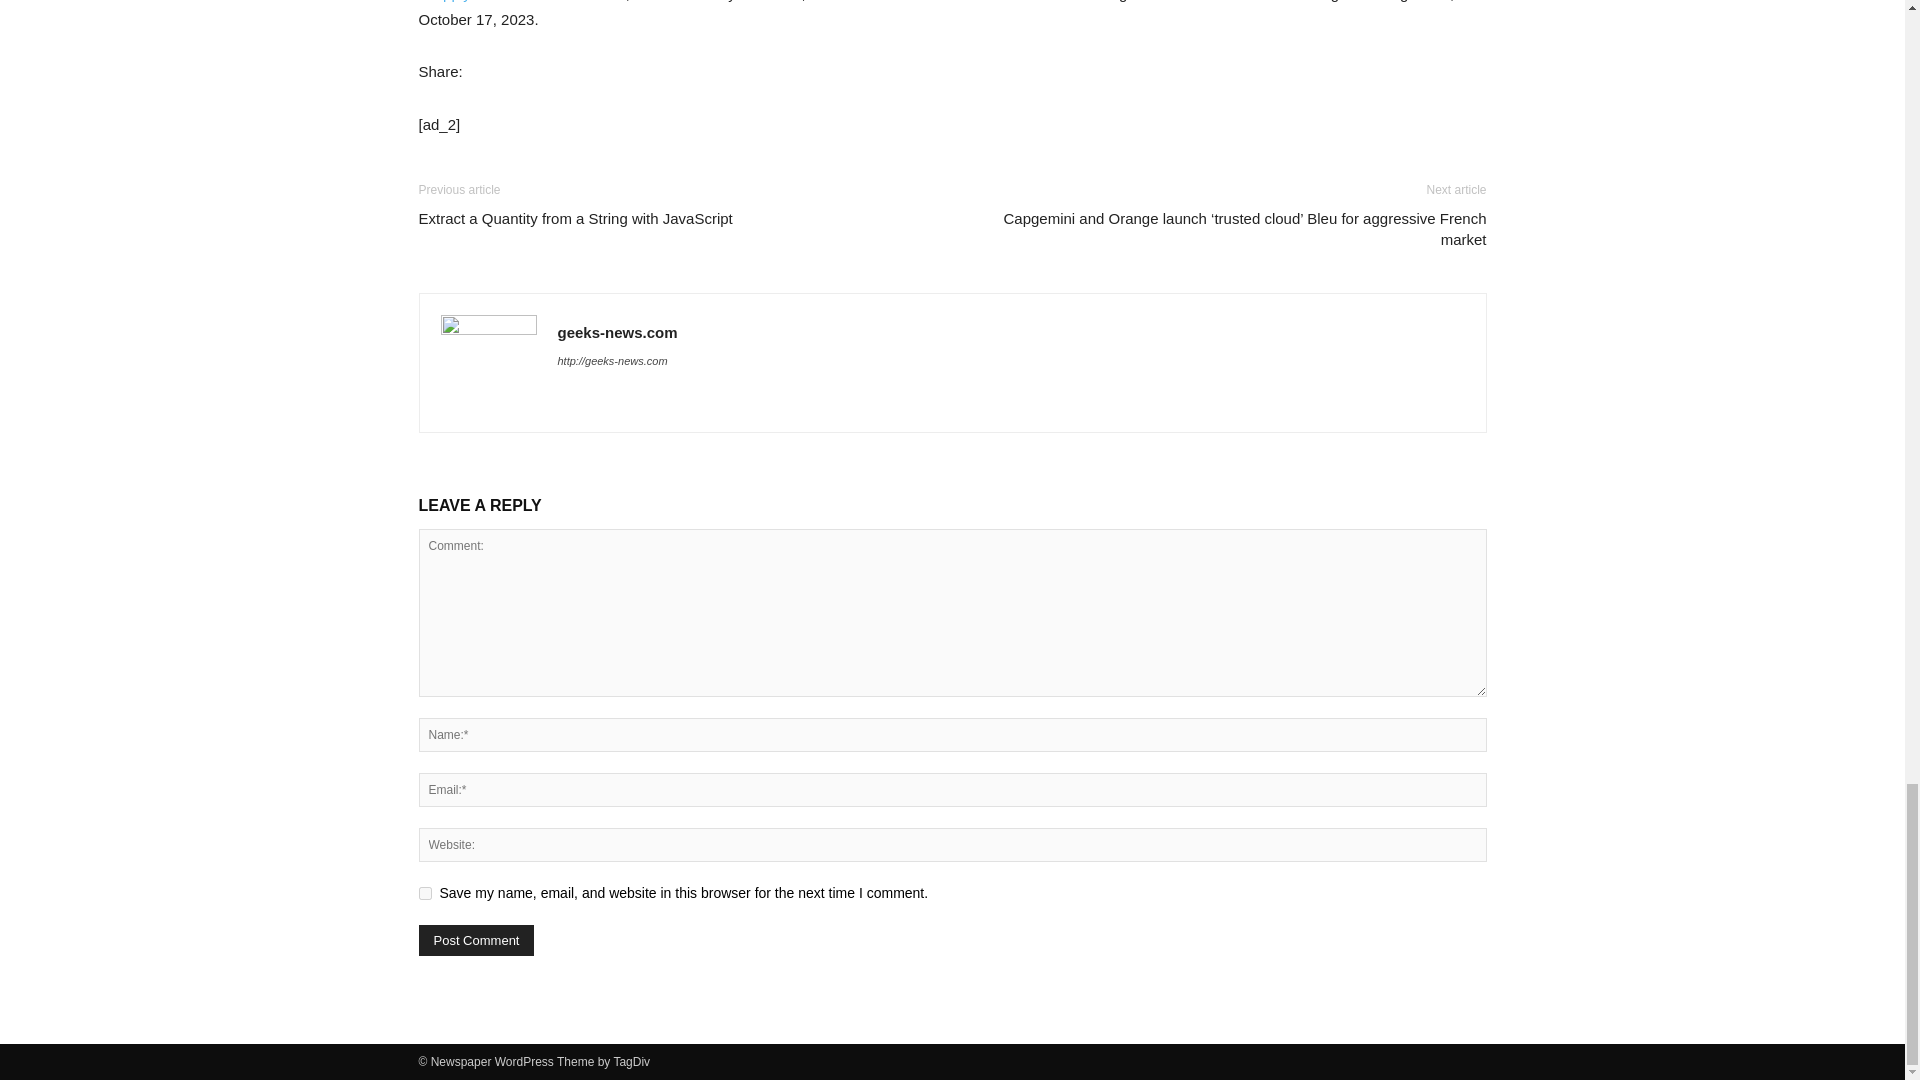 The width and height of the screenshot is (1920, 1080). Describe the element at coordinates (451, 1) in the screenshot. I see `Supply:` at that location.